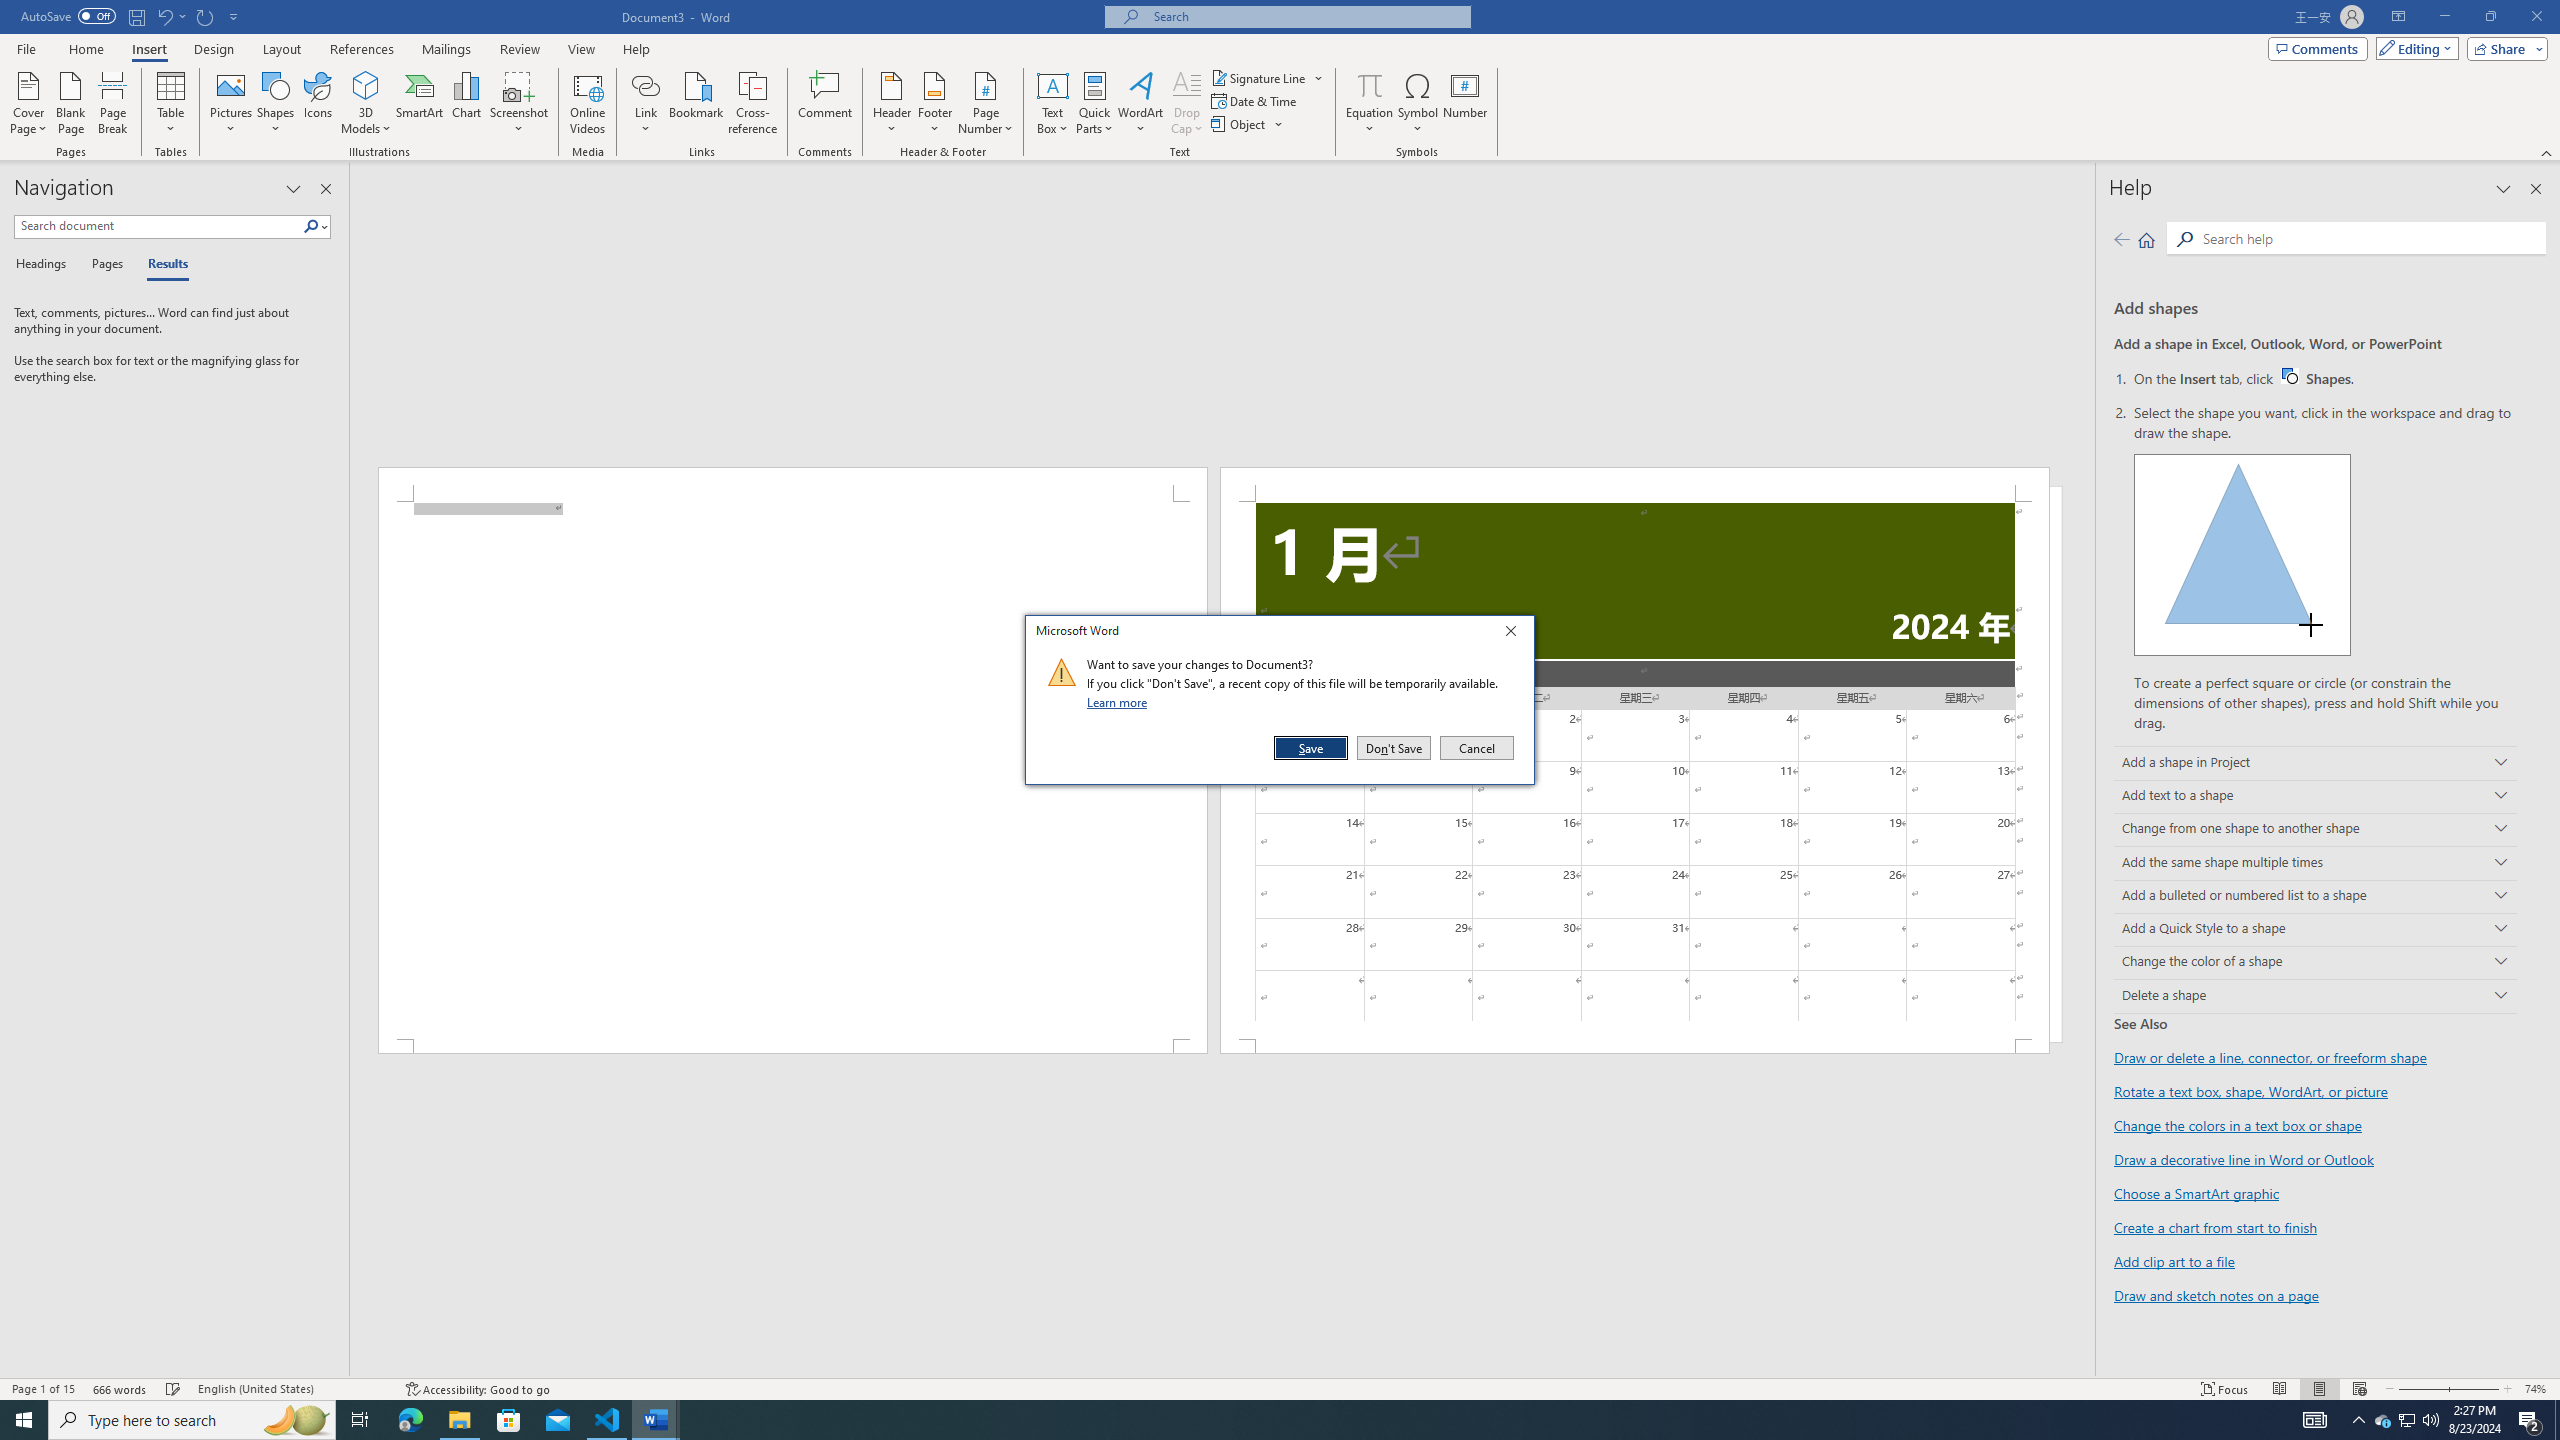 The image size is (2560, 1440). What do you see at coordinates (161, 265) in the screenshot?
I see `Zoom In` at bounding box center [161, 265].